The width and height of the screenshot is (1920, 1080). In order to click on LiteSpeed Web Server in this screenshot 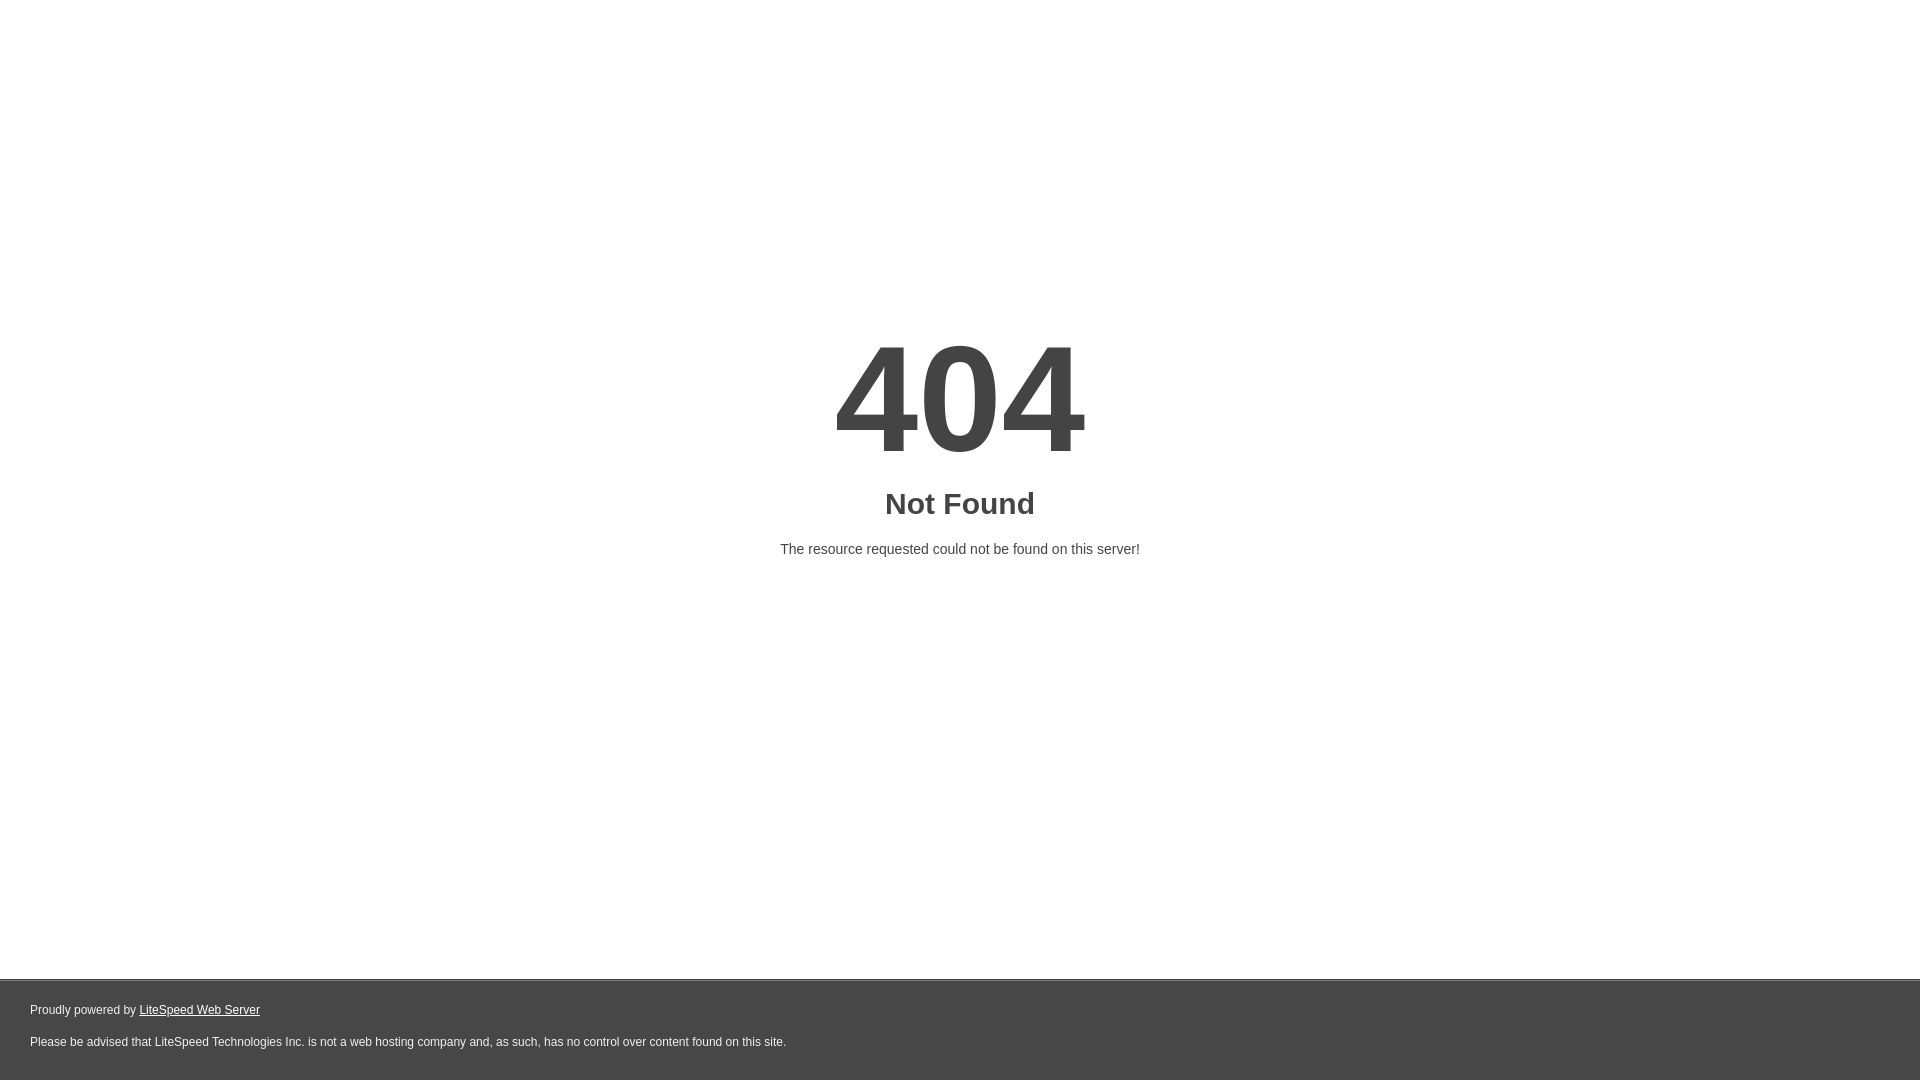, I will do `click(200, 1010)`.